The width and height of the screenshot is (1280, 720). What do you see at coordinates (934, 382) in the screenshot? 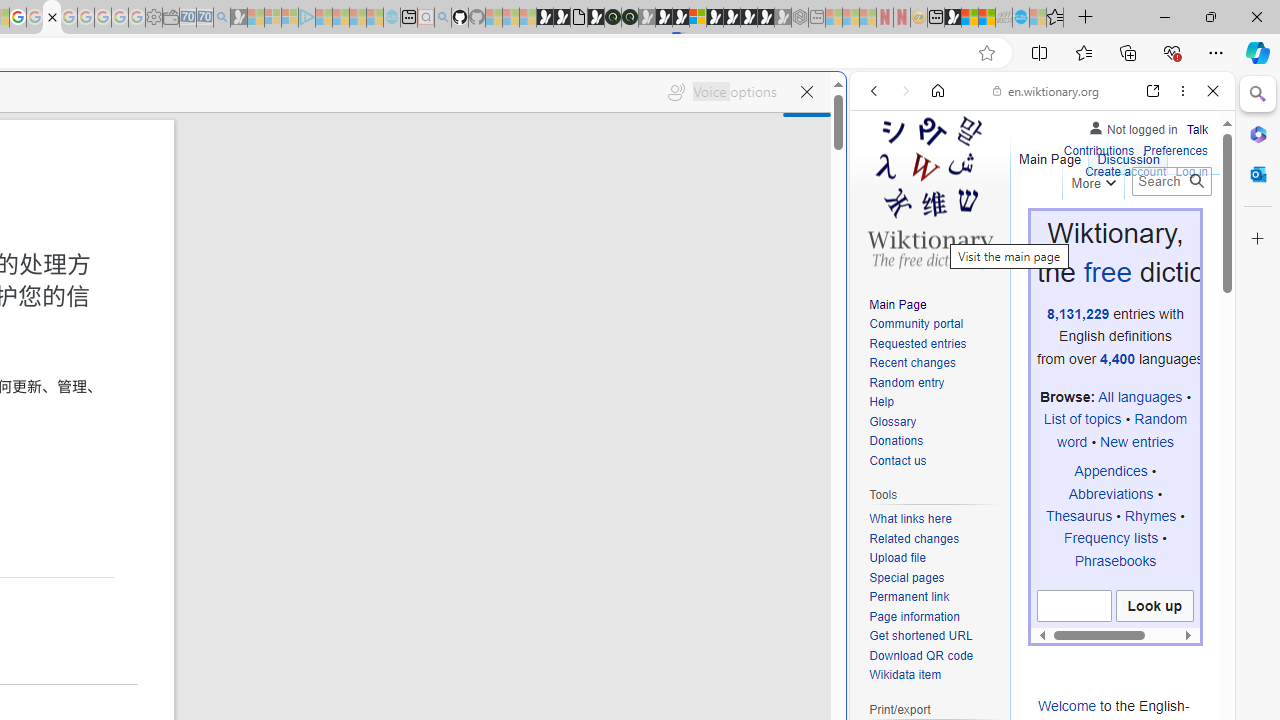
I see `Random entry` at bounding box center [934, 382].